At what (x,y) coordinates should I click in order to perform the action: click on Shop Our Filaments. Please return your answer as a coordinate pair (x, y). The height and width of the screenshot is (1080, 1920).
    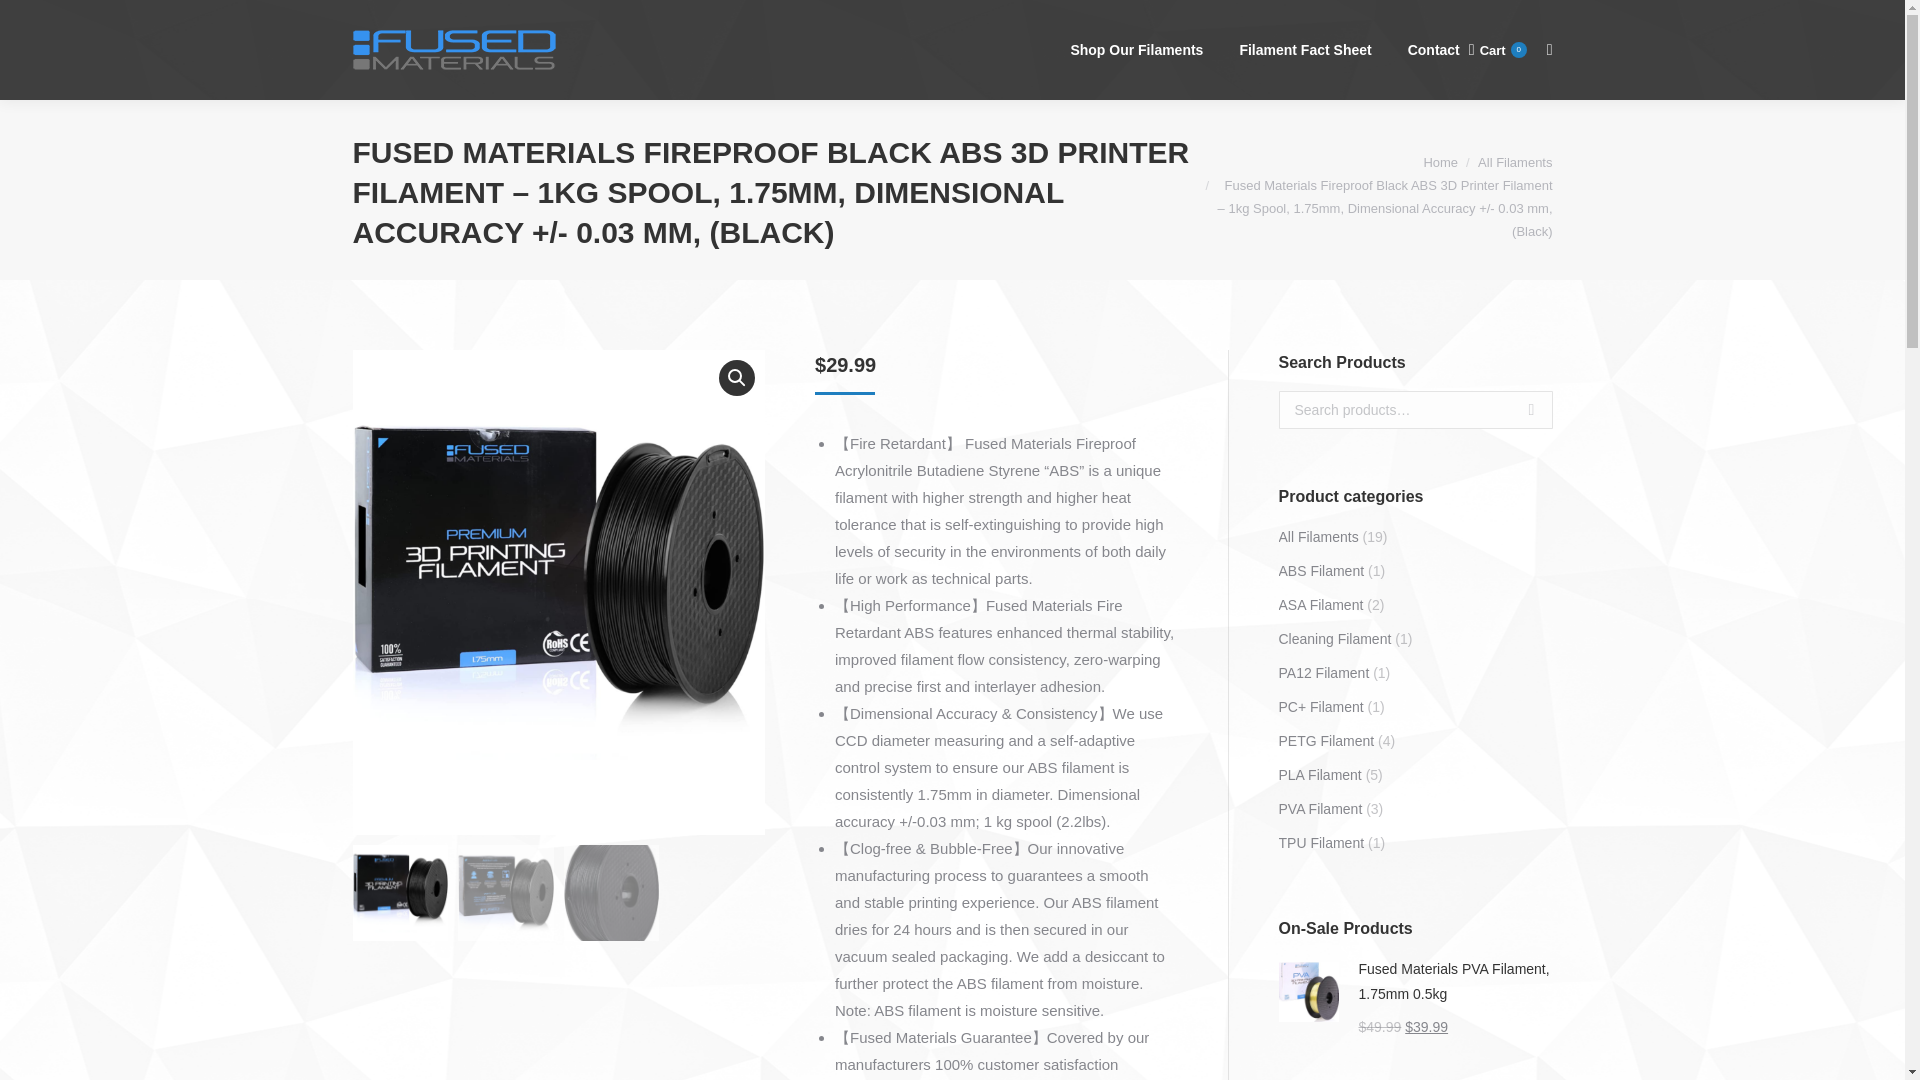
    Looking at the image, I should click on (1136, 50).